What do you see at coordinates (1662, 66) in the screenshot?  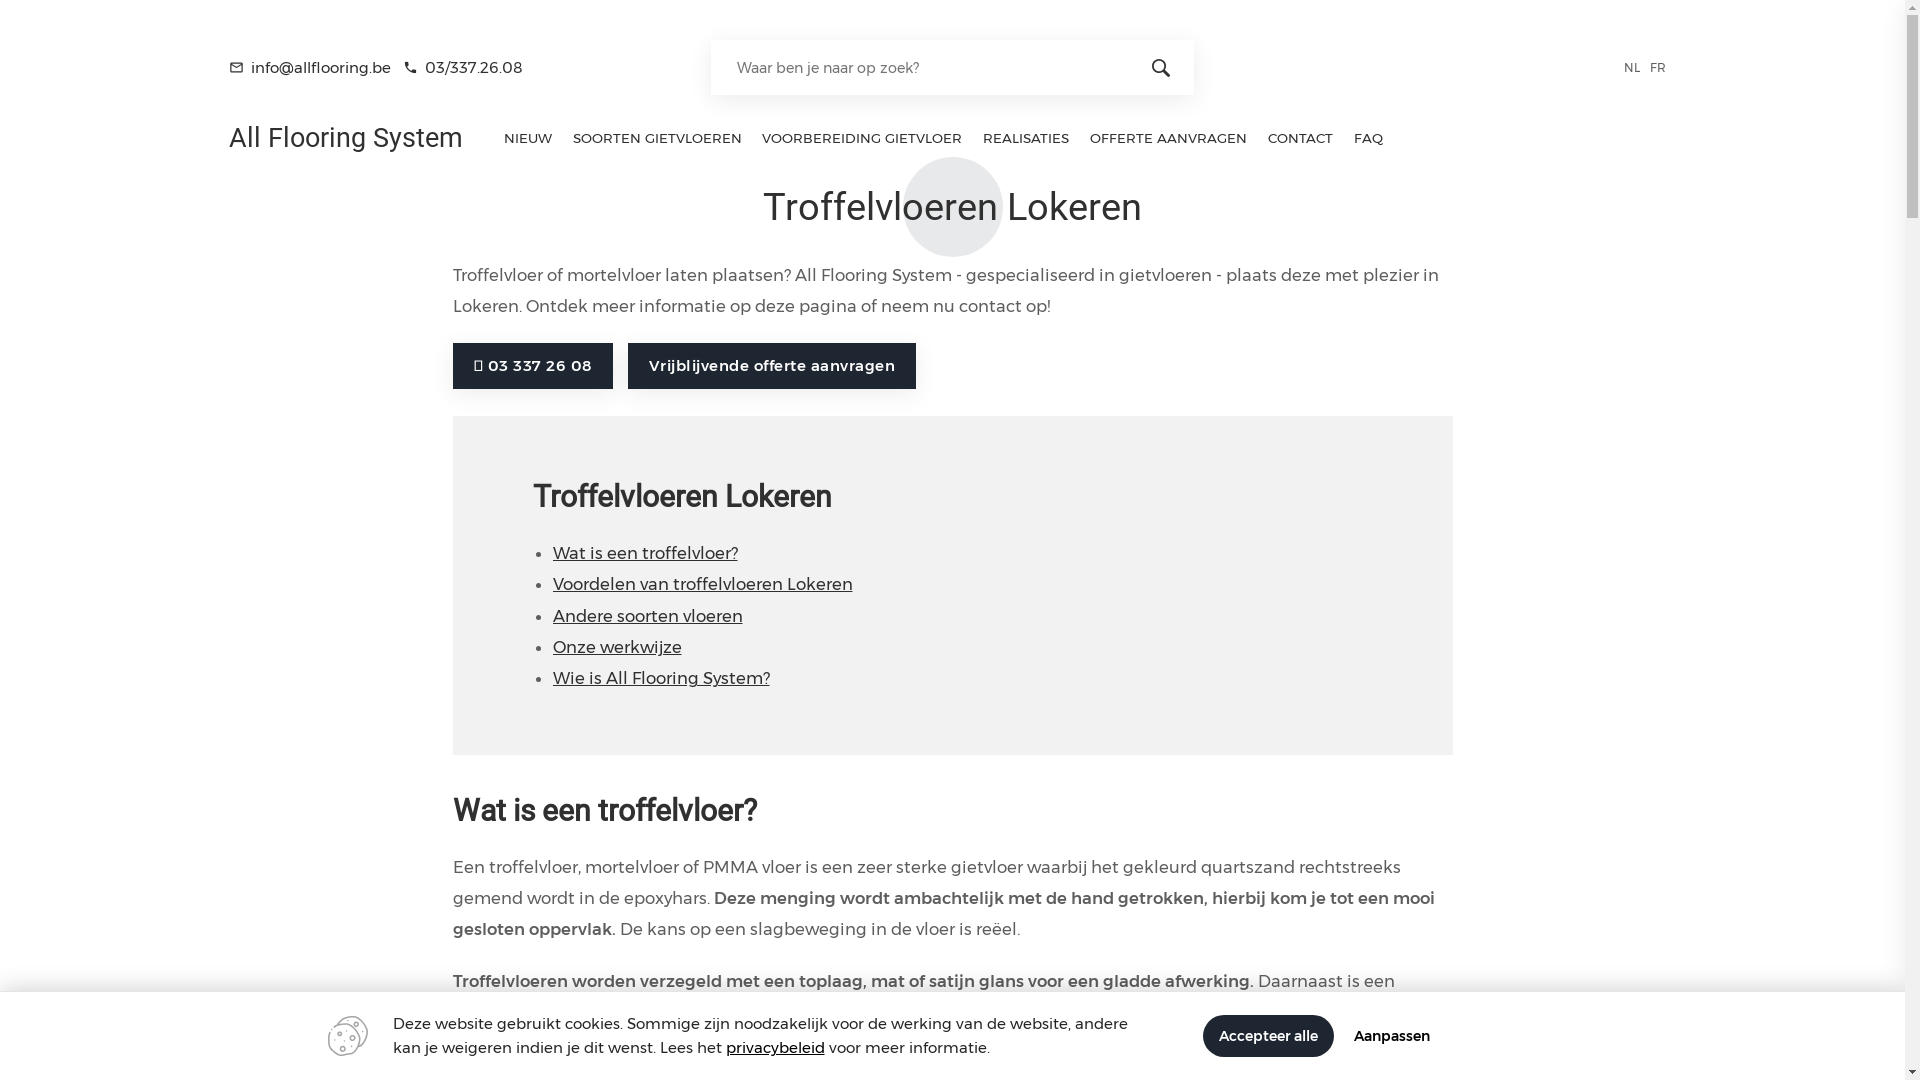 I see `FR` at bounding box center [1662, 66].